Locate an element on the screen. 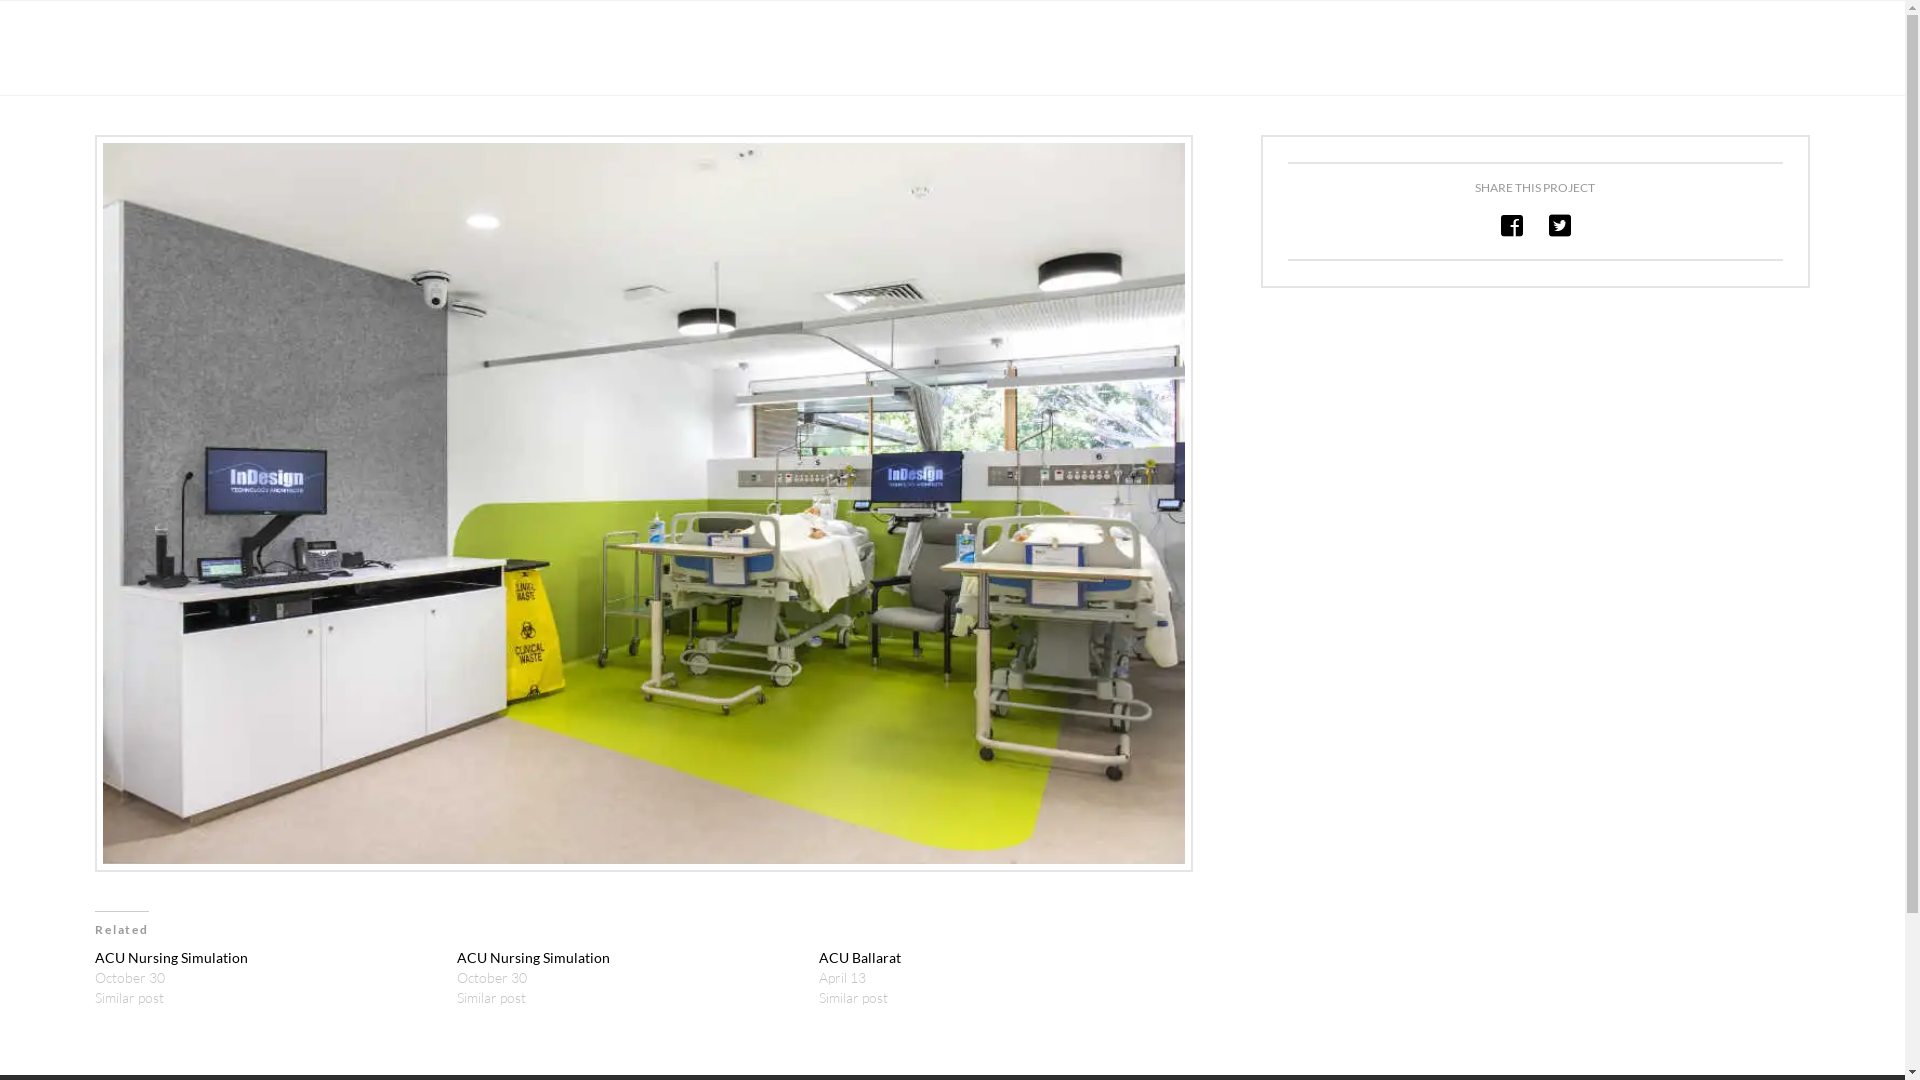 The width and height of the screenshot is (1920, 1080). Award winning technology architects is located at coordinates (195, 49).